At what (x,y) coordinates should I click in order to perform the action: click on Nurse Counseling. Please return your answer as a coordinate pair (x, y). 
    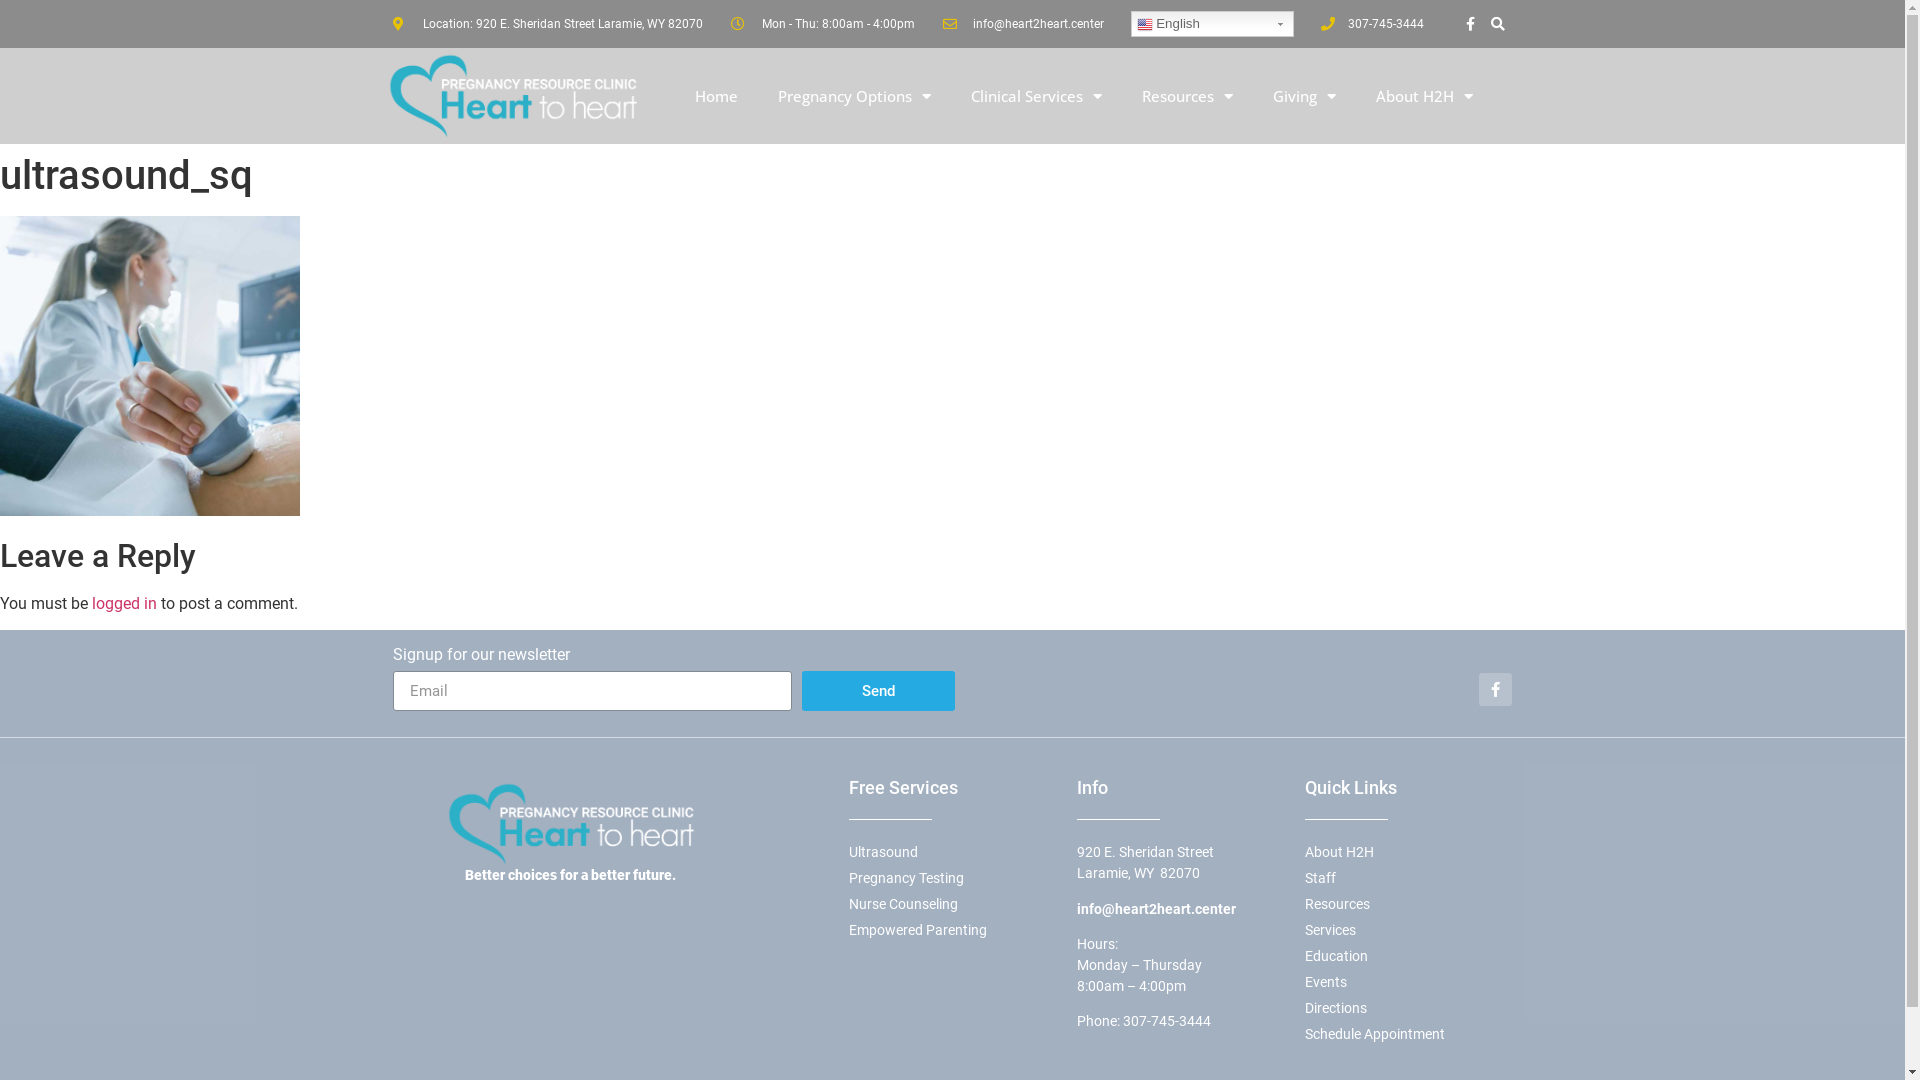
    Looking at the image, I should click on (952, 904).